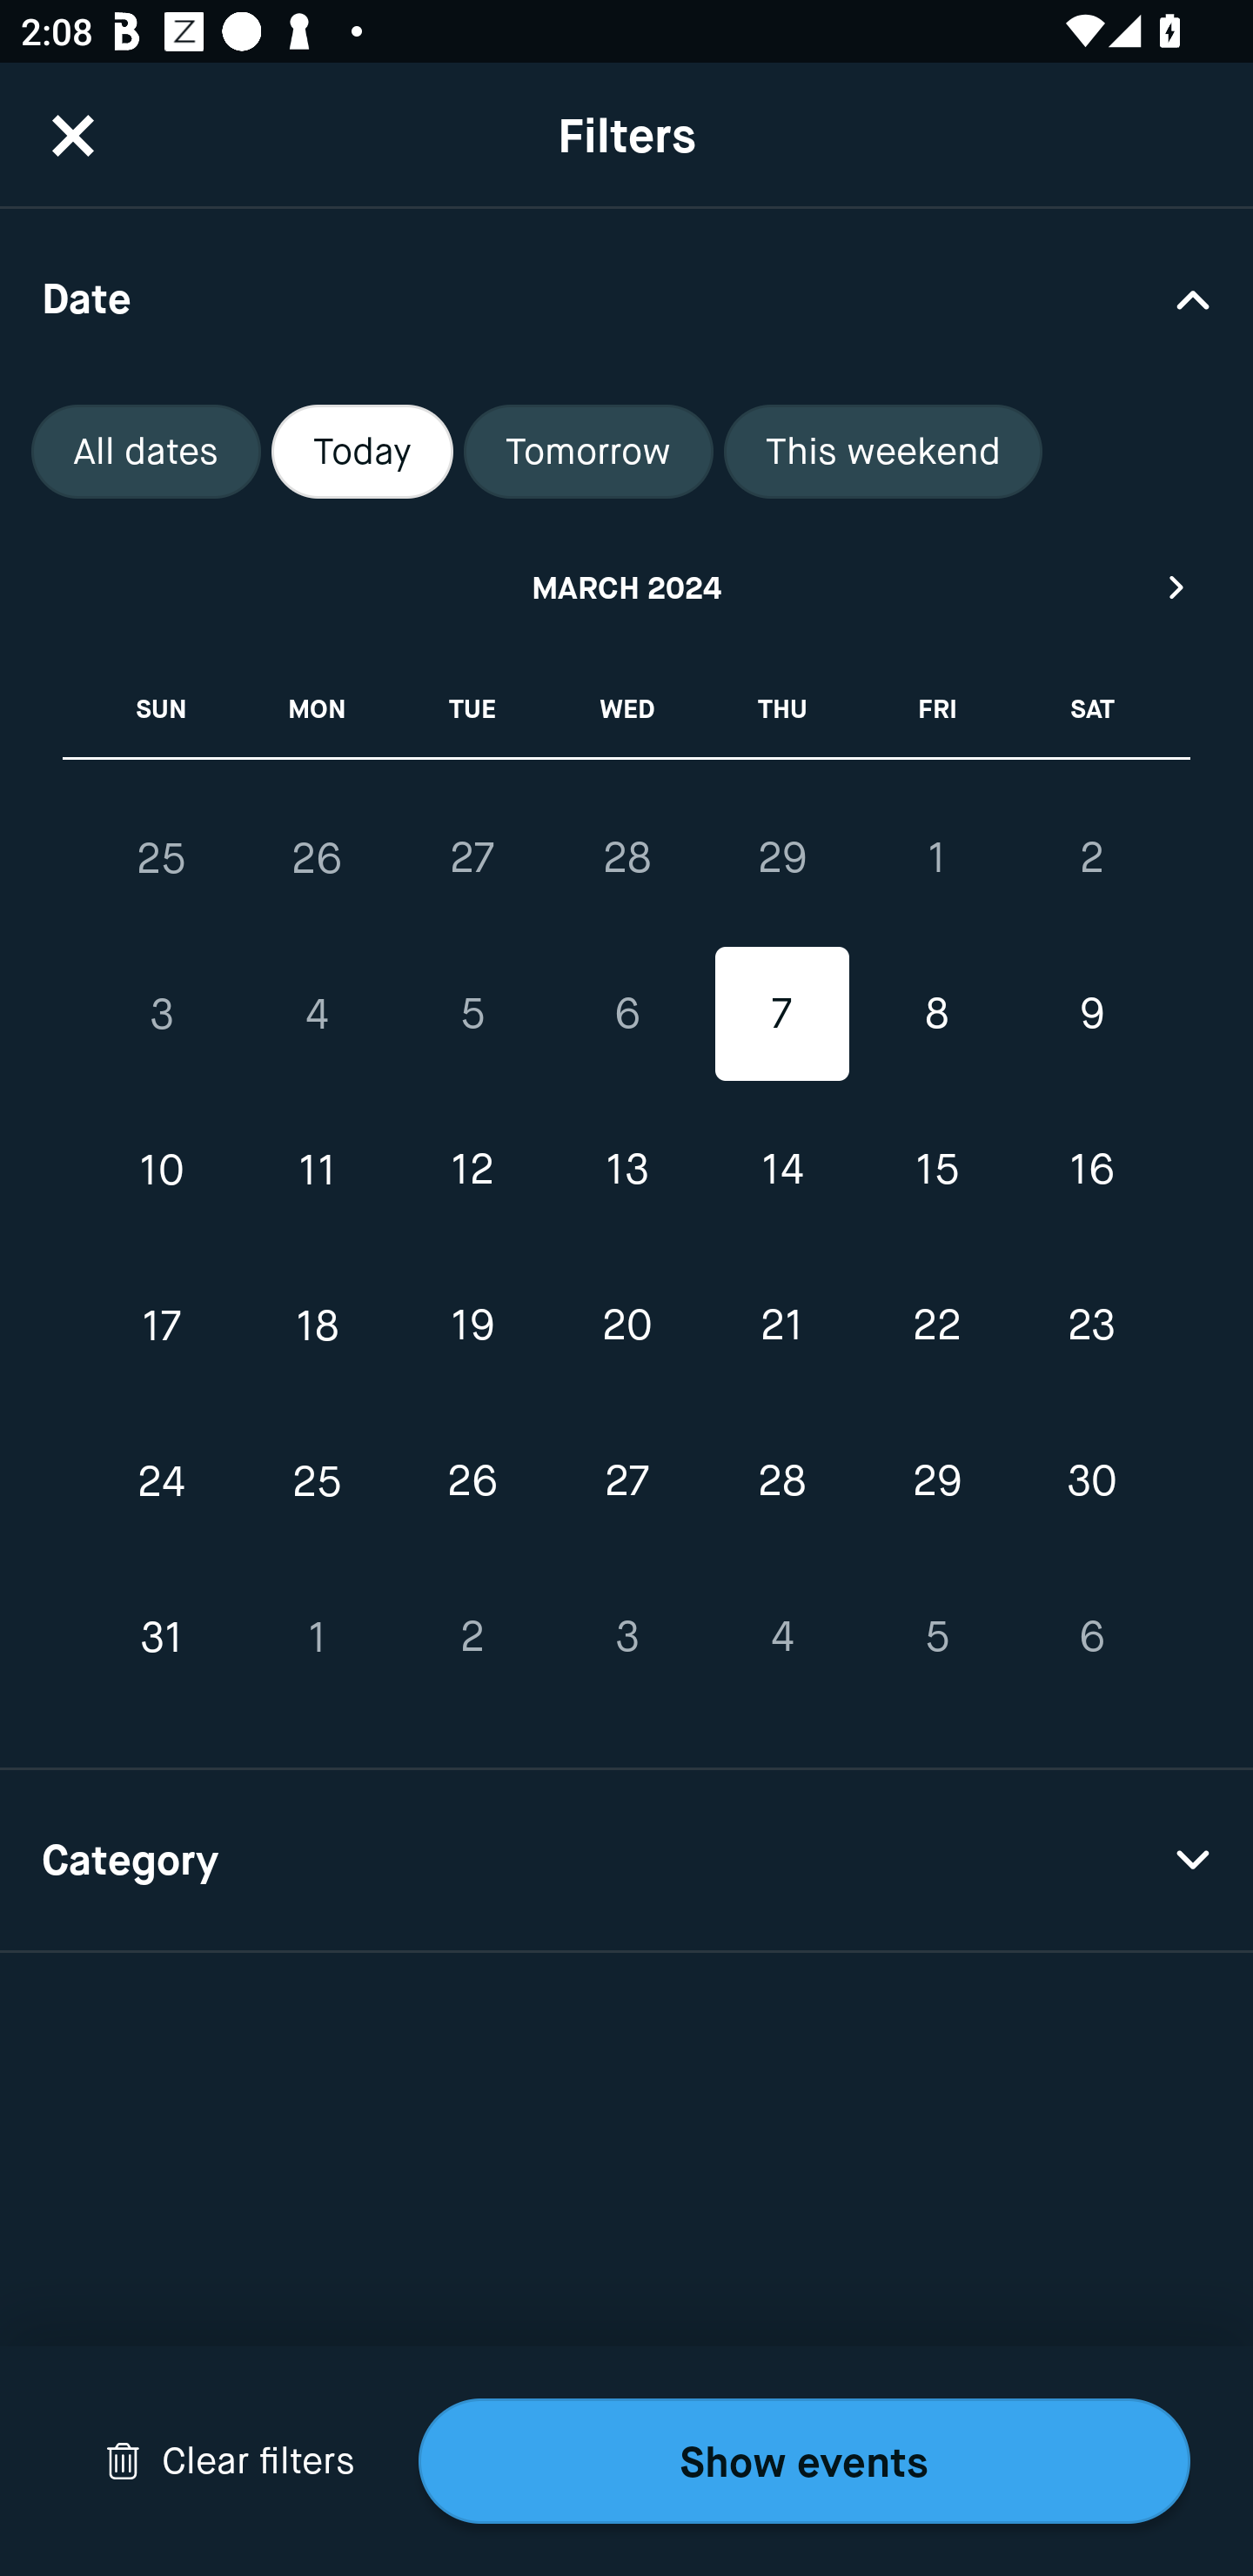  Describe the element at coordinates (1091, 1481) in the screenshot. I see `30` at that location.